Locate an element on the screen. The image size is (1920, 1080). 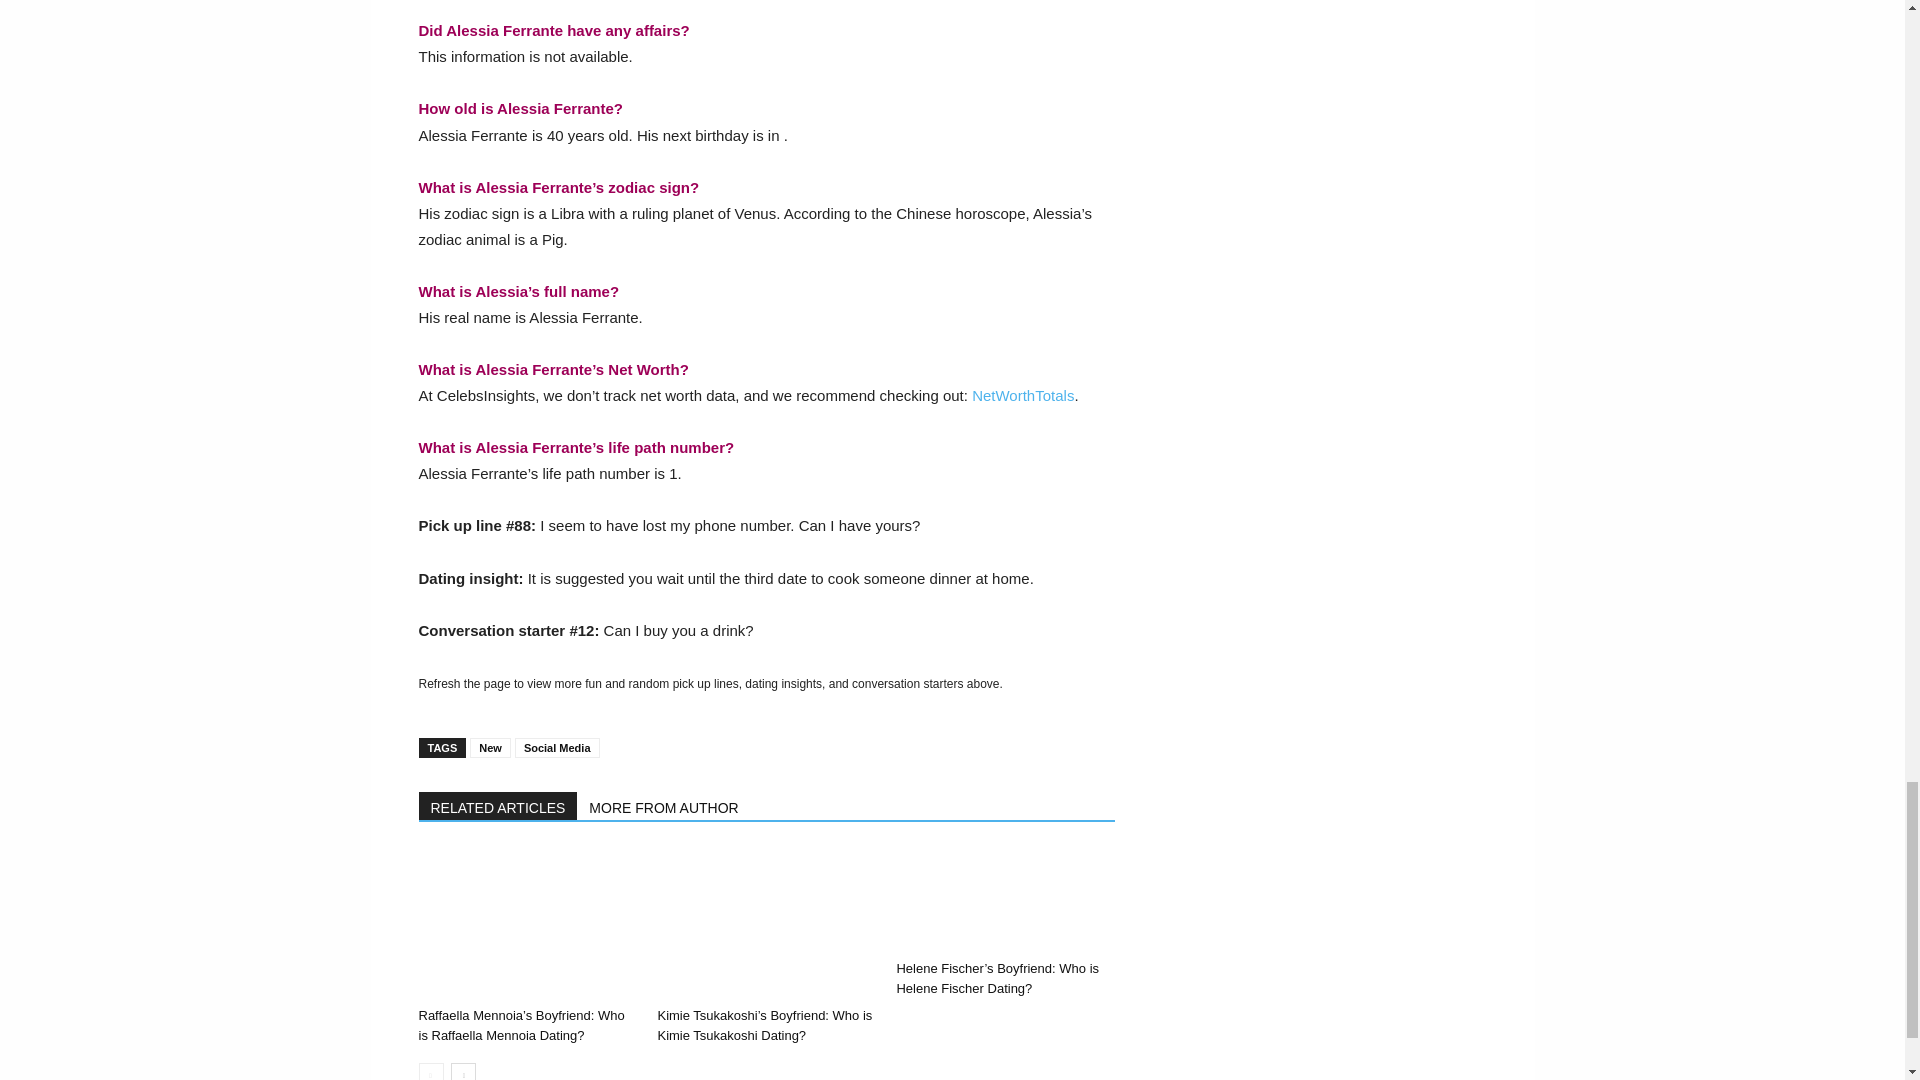
Alessia Ferrante net worth status is located at coordinates (1022, 394).